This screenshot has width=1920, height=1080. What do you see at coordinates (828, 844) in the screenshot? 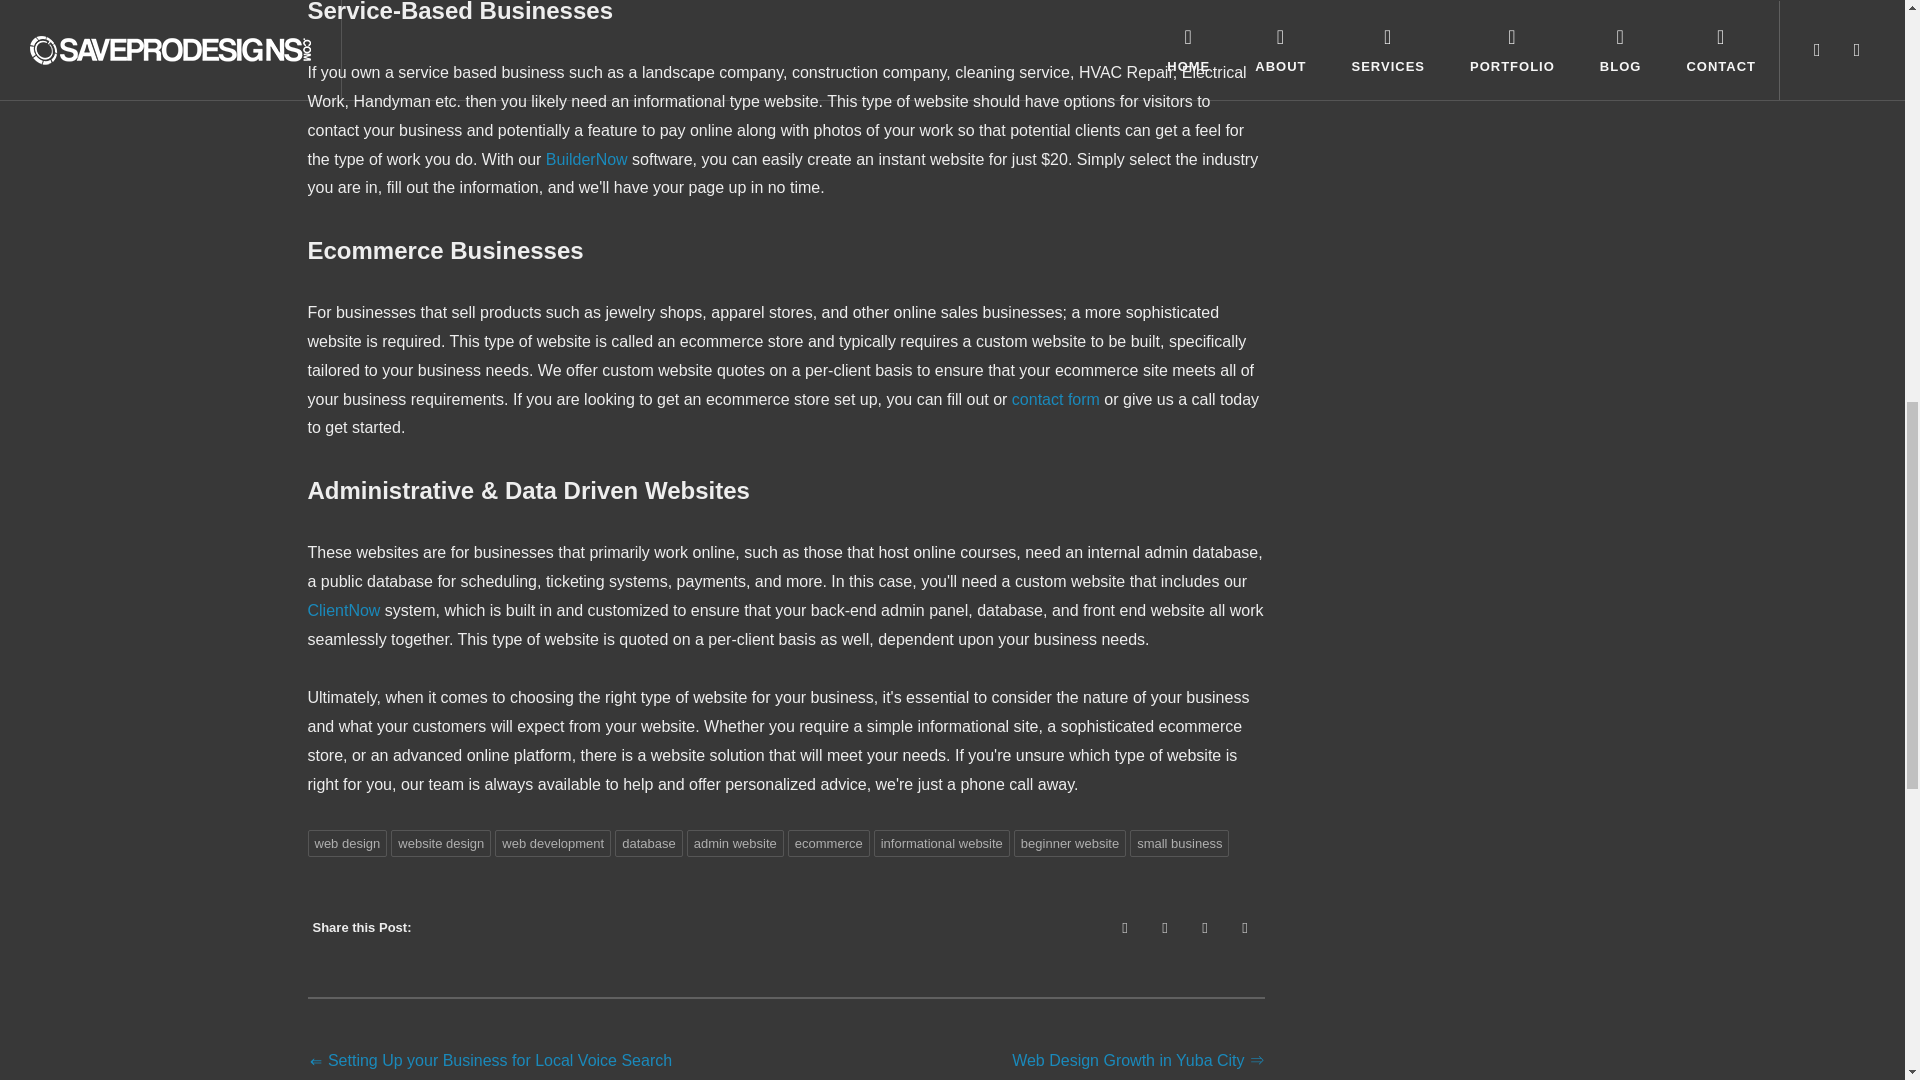
I see `ecommerce` at bounding box center [828, 844].